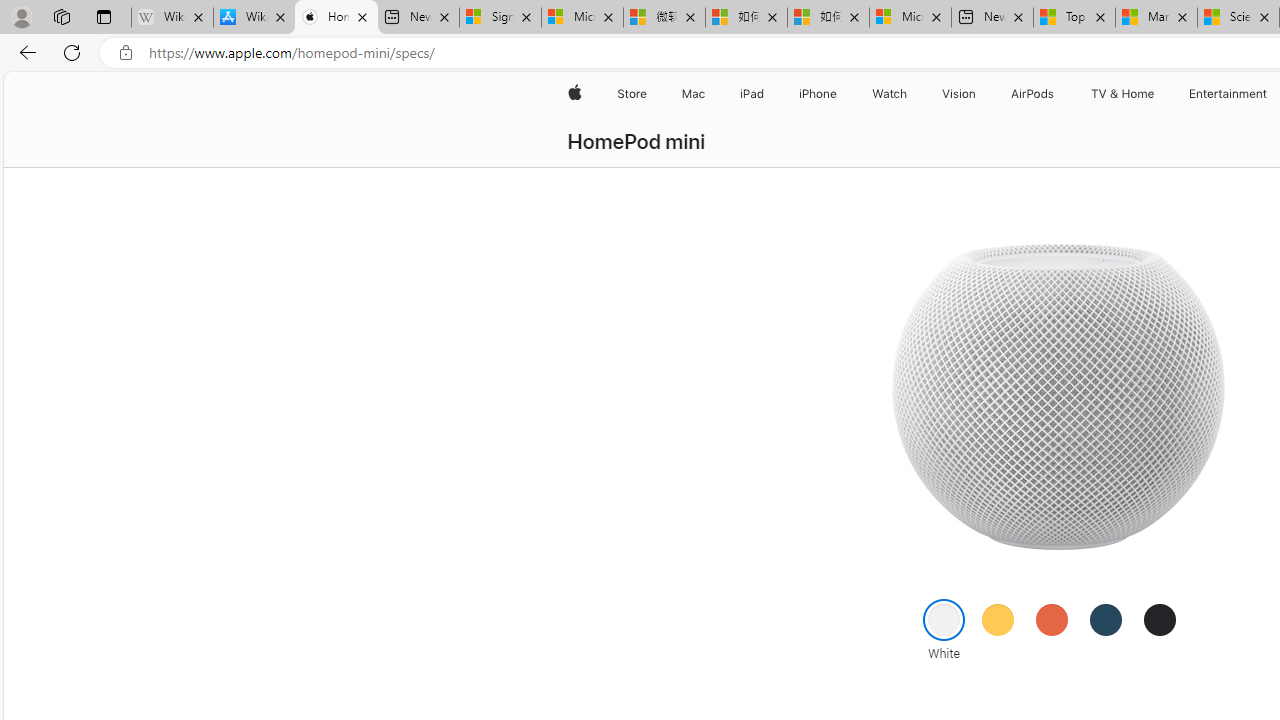 The image size is (1280, 720). What do you see at coordinates (1158, 94) in the screenshot?
I see `TV and Home menu` at bounding box center [1158, 94].